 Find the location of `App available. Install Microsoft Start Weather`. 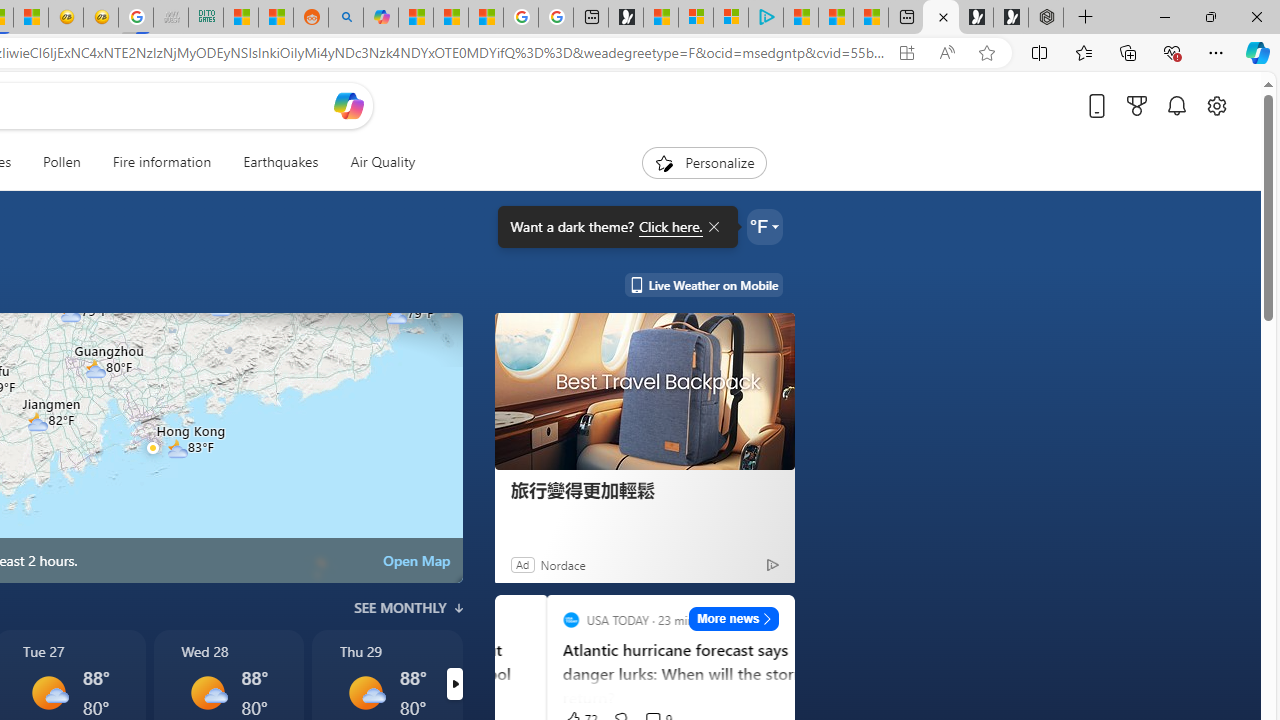

App available. Install Microsoft Start Weather is located at coordinates (906, 53).